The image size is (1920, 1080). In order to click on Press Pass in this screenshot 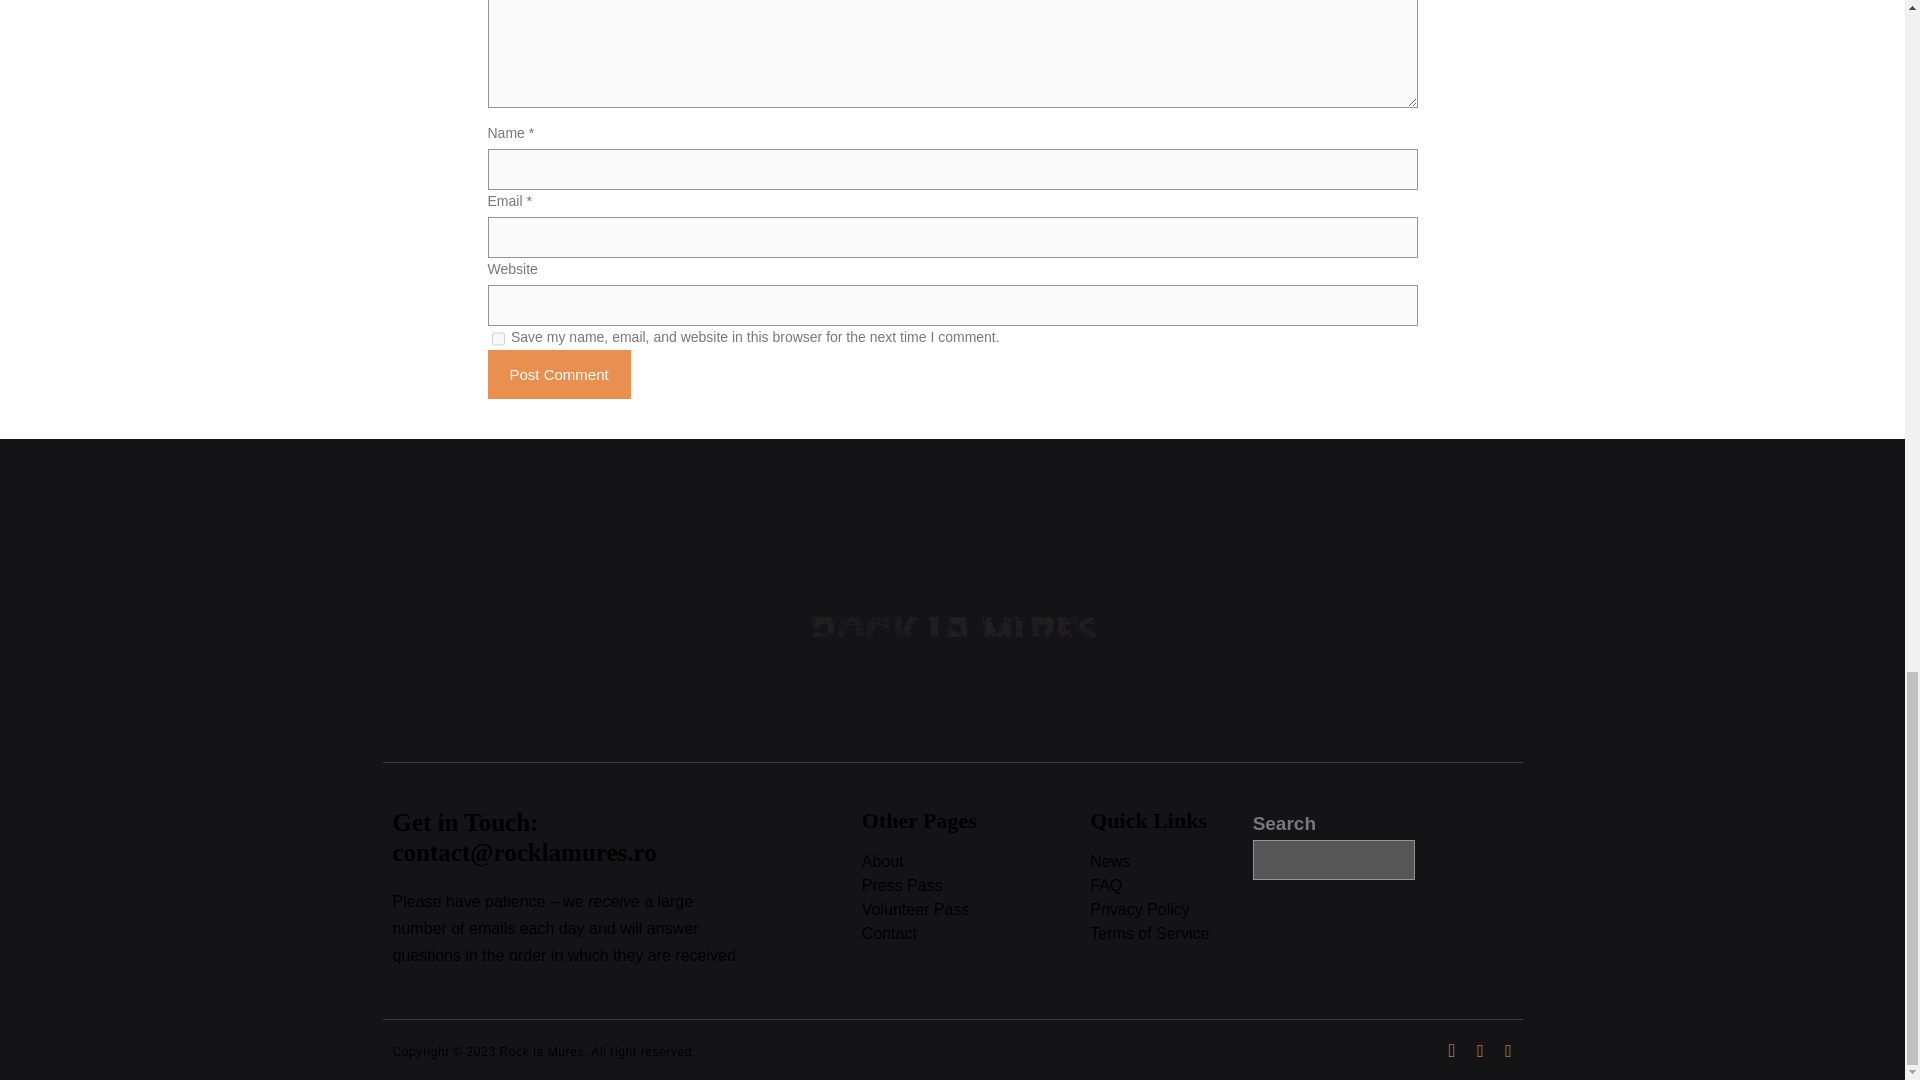, I will do `click(976, 886)`.